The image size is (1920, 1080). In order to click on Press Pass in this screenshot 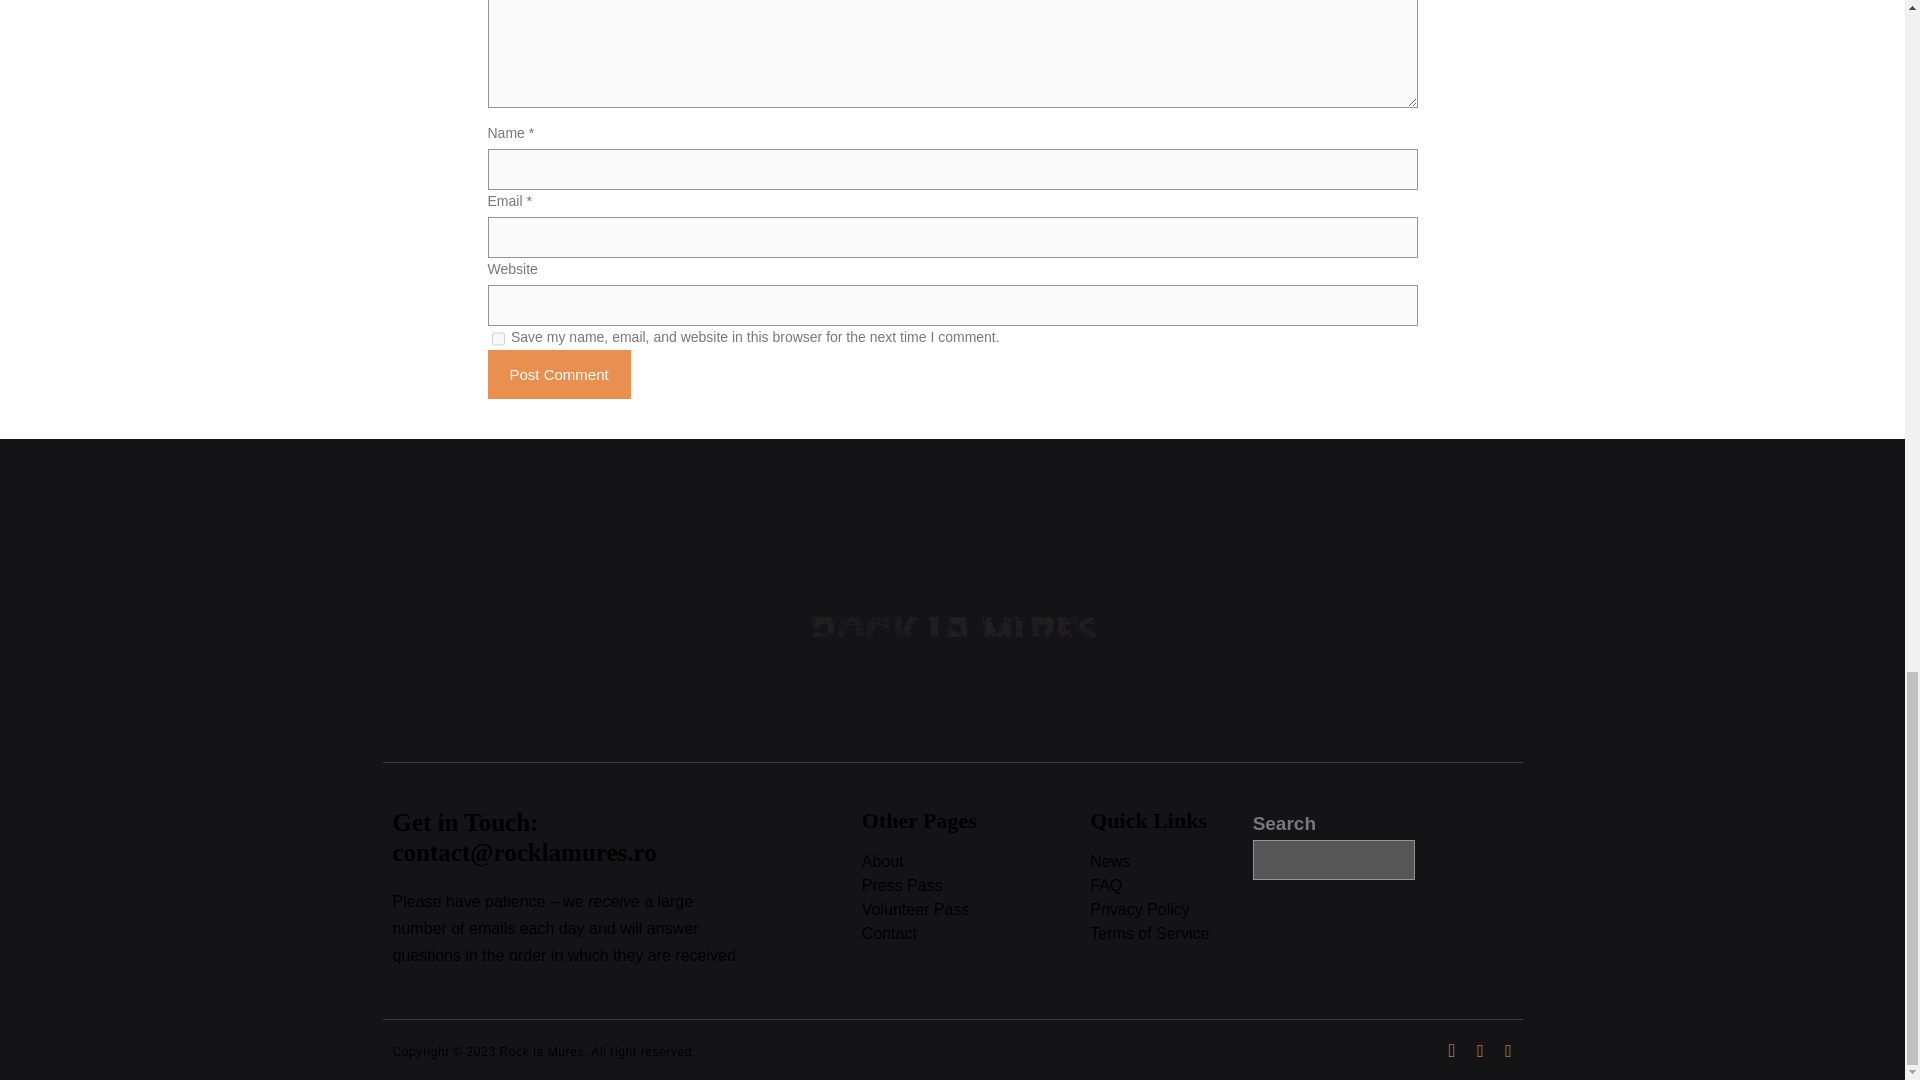, I will do `click(976, 886)`.